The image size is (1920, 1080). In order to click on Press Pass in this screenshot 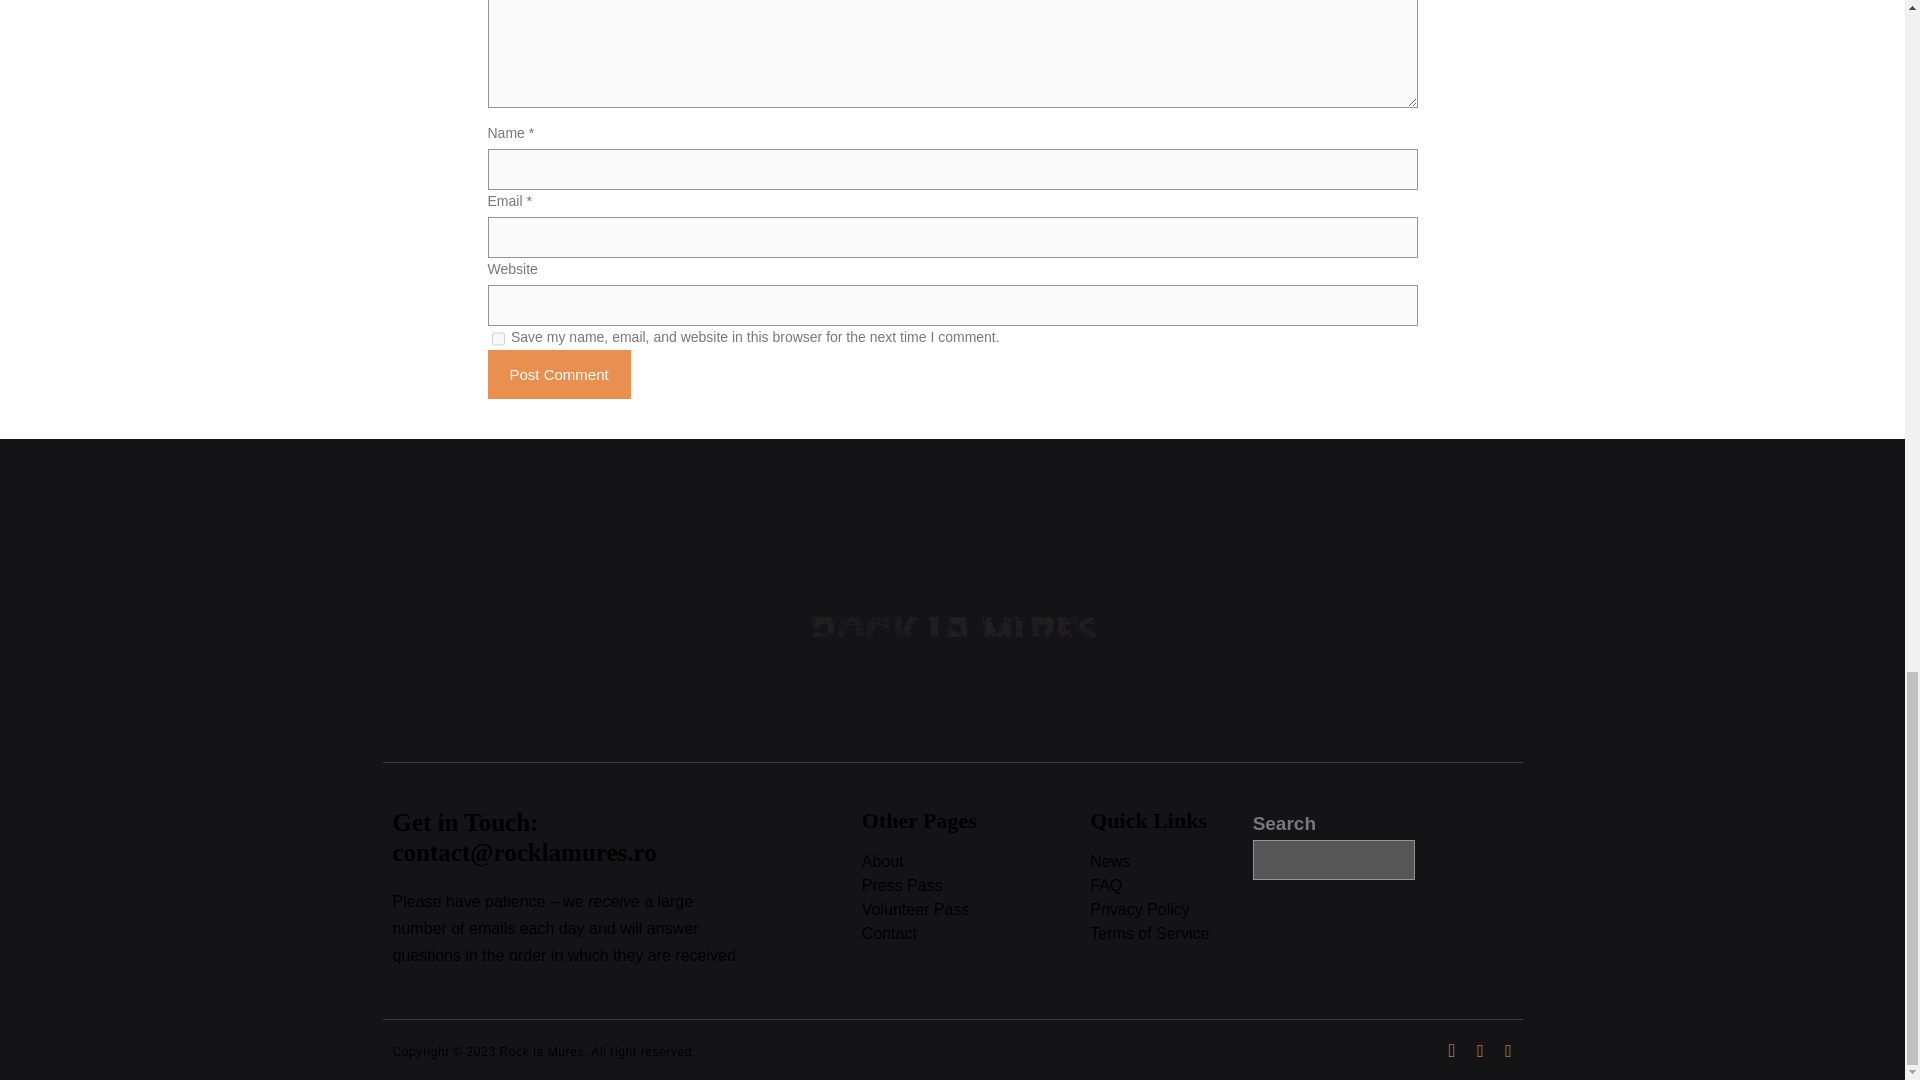, I will do `click(976, 886)`.